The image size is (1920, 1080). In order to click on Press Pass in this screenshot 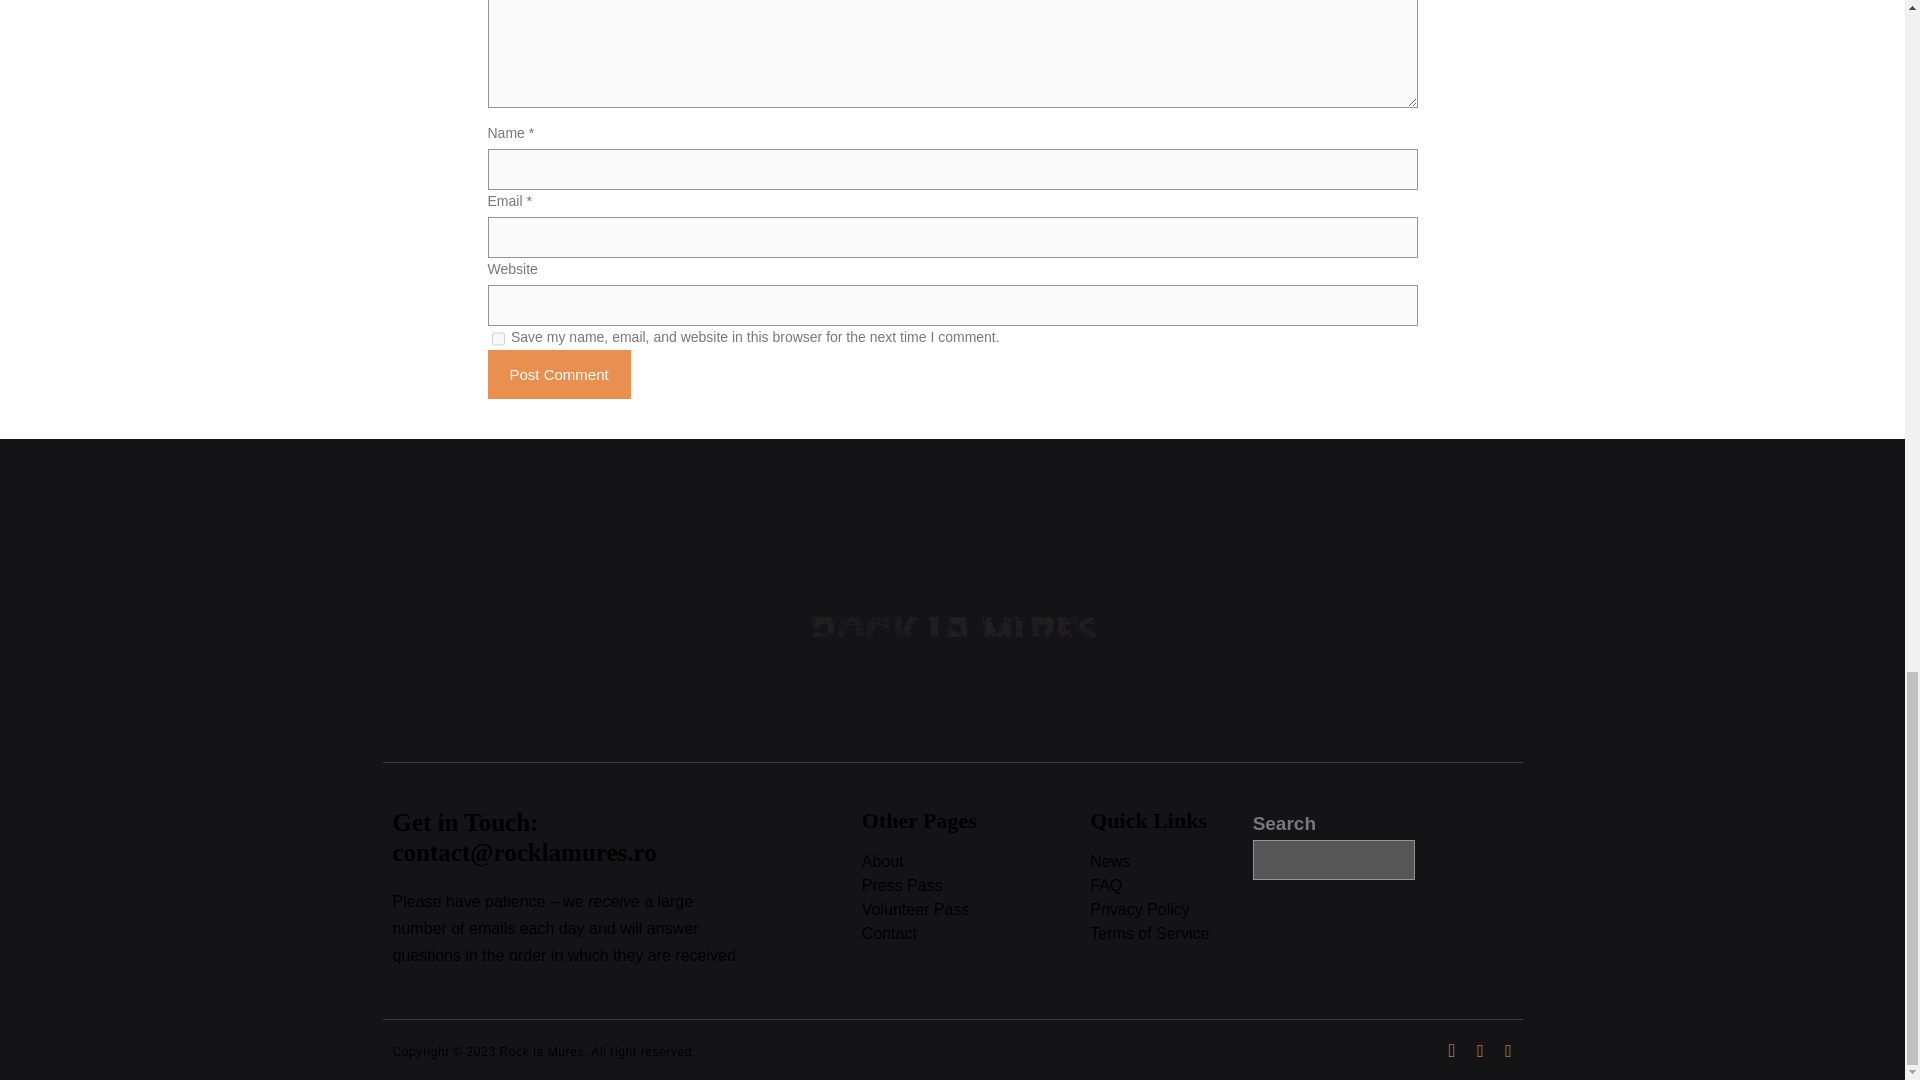, I will do `click(976, 886)`.